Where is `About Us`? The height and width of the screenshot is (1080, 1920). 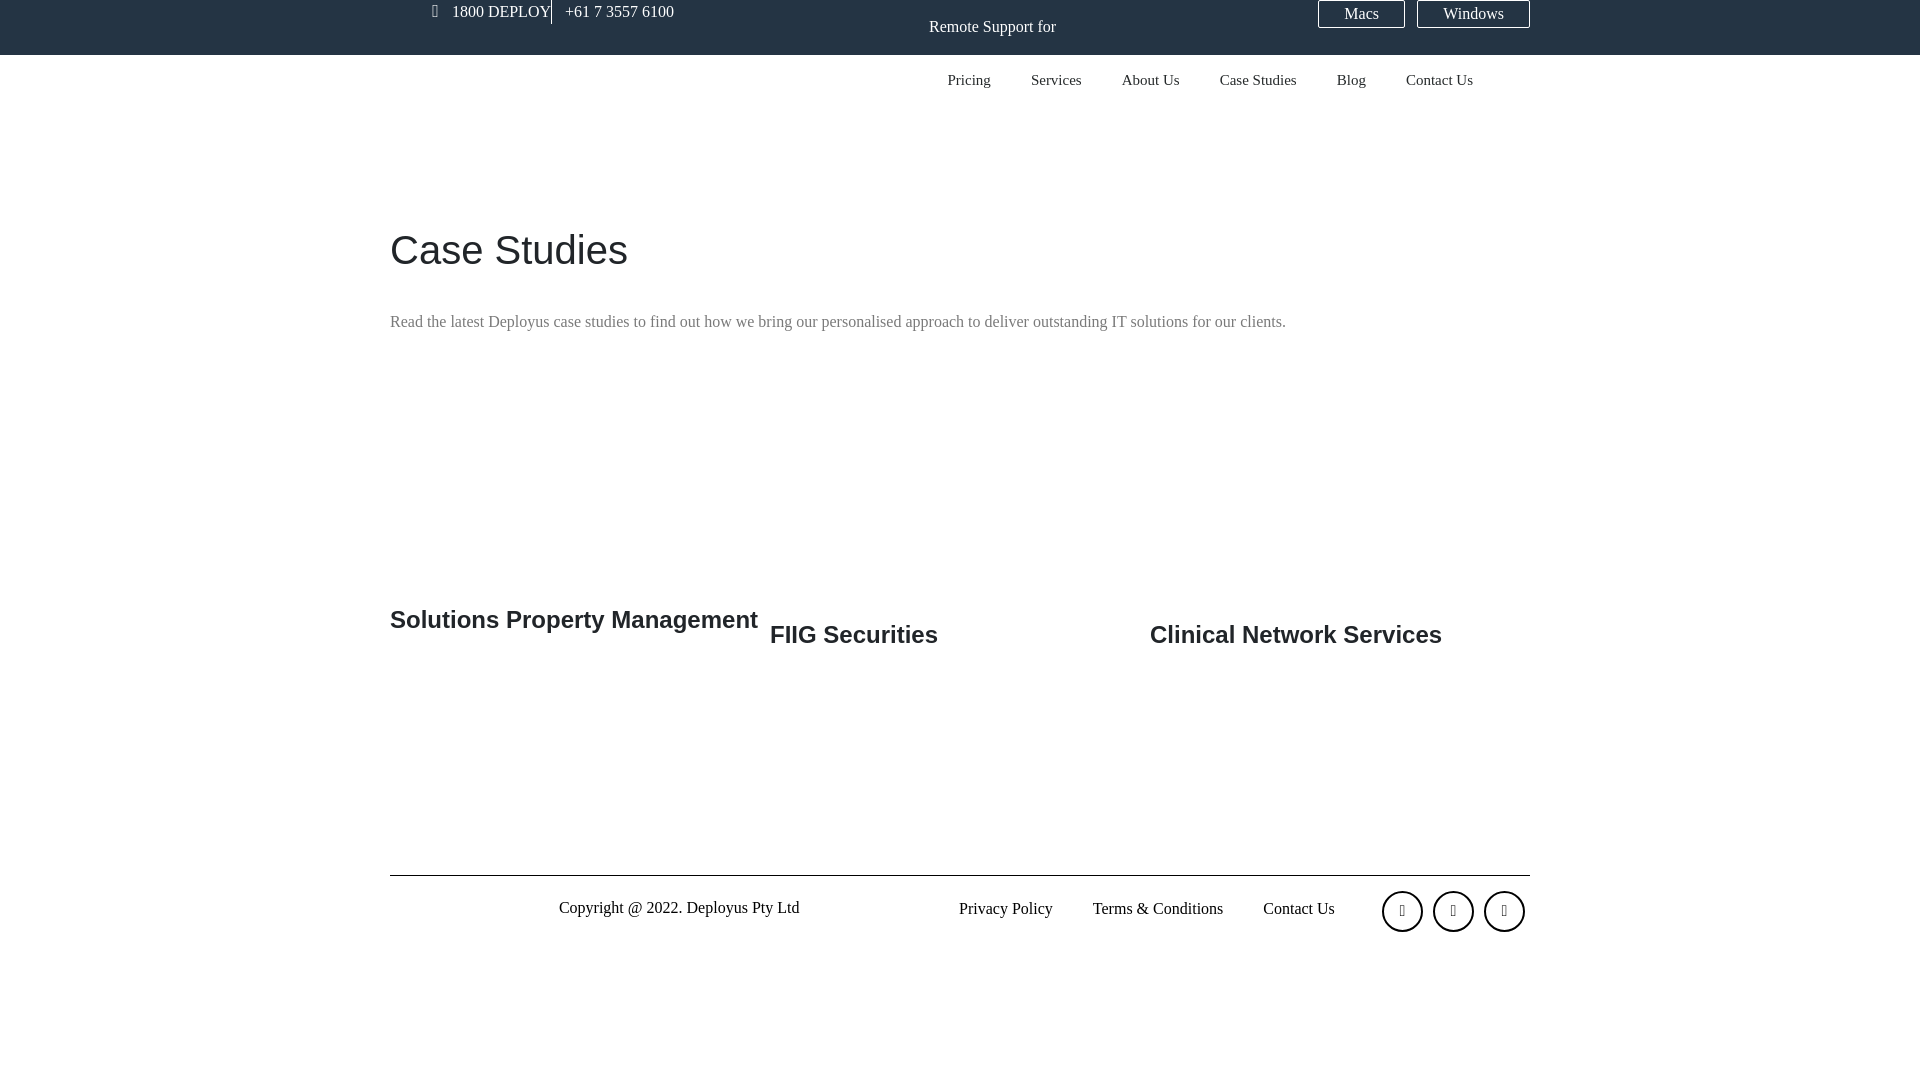
About Us is located at coordinates (1151, 80).